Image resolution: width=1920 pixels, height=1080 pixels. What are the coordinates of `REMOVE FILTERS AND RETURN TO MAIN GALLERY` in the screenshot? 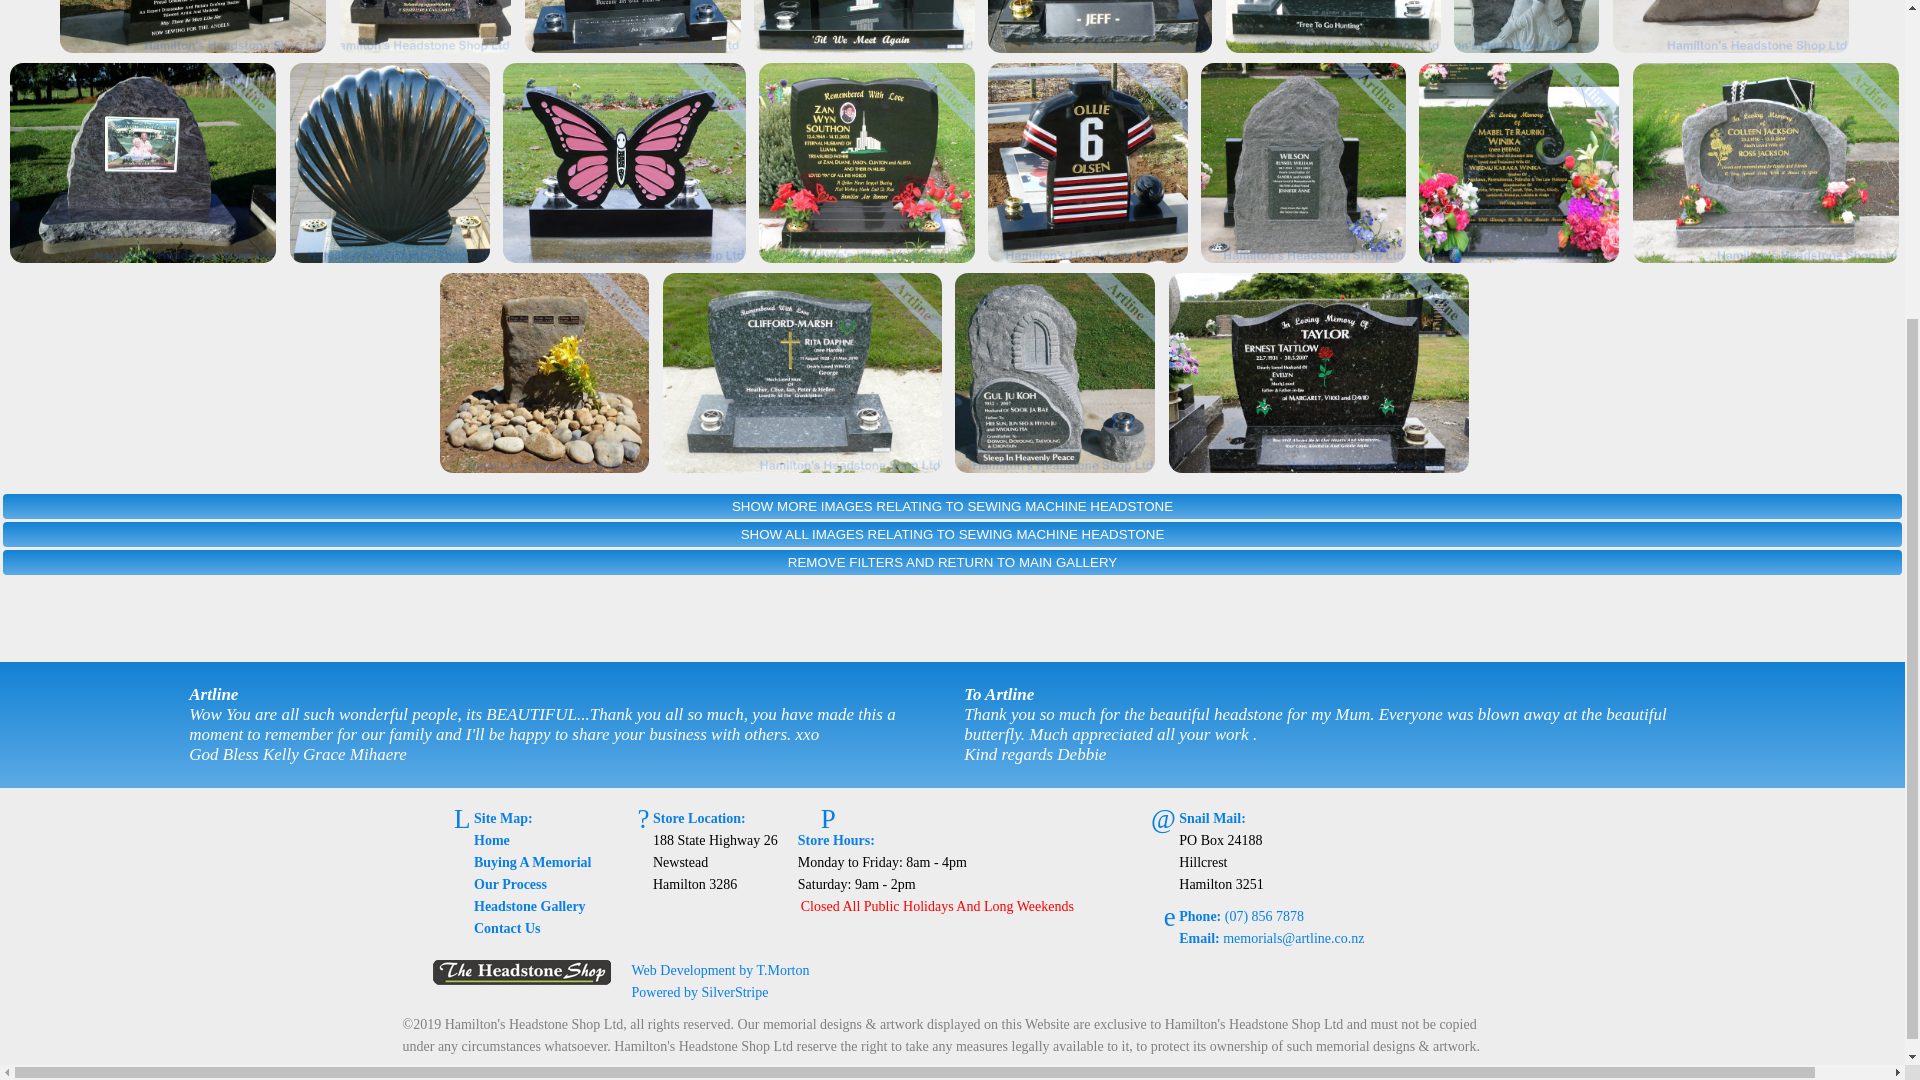 It's located at (952, 562).